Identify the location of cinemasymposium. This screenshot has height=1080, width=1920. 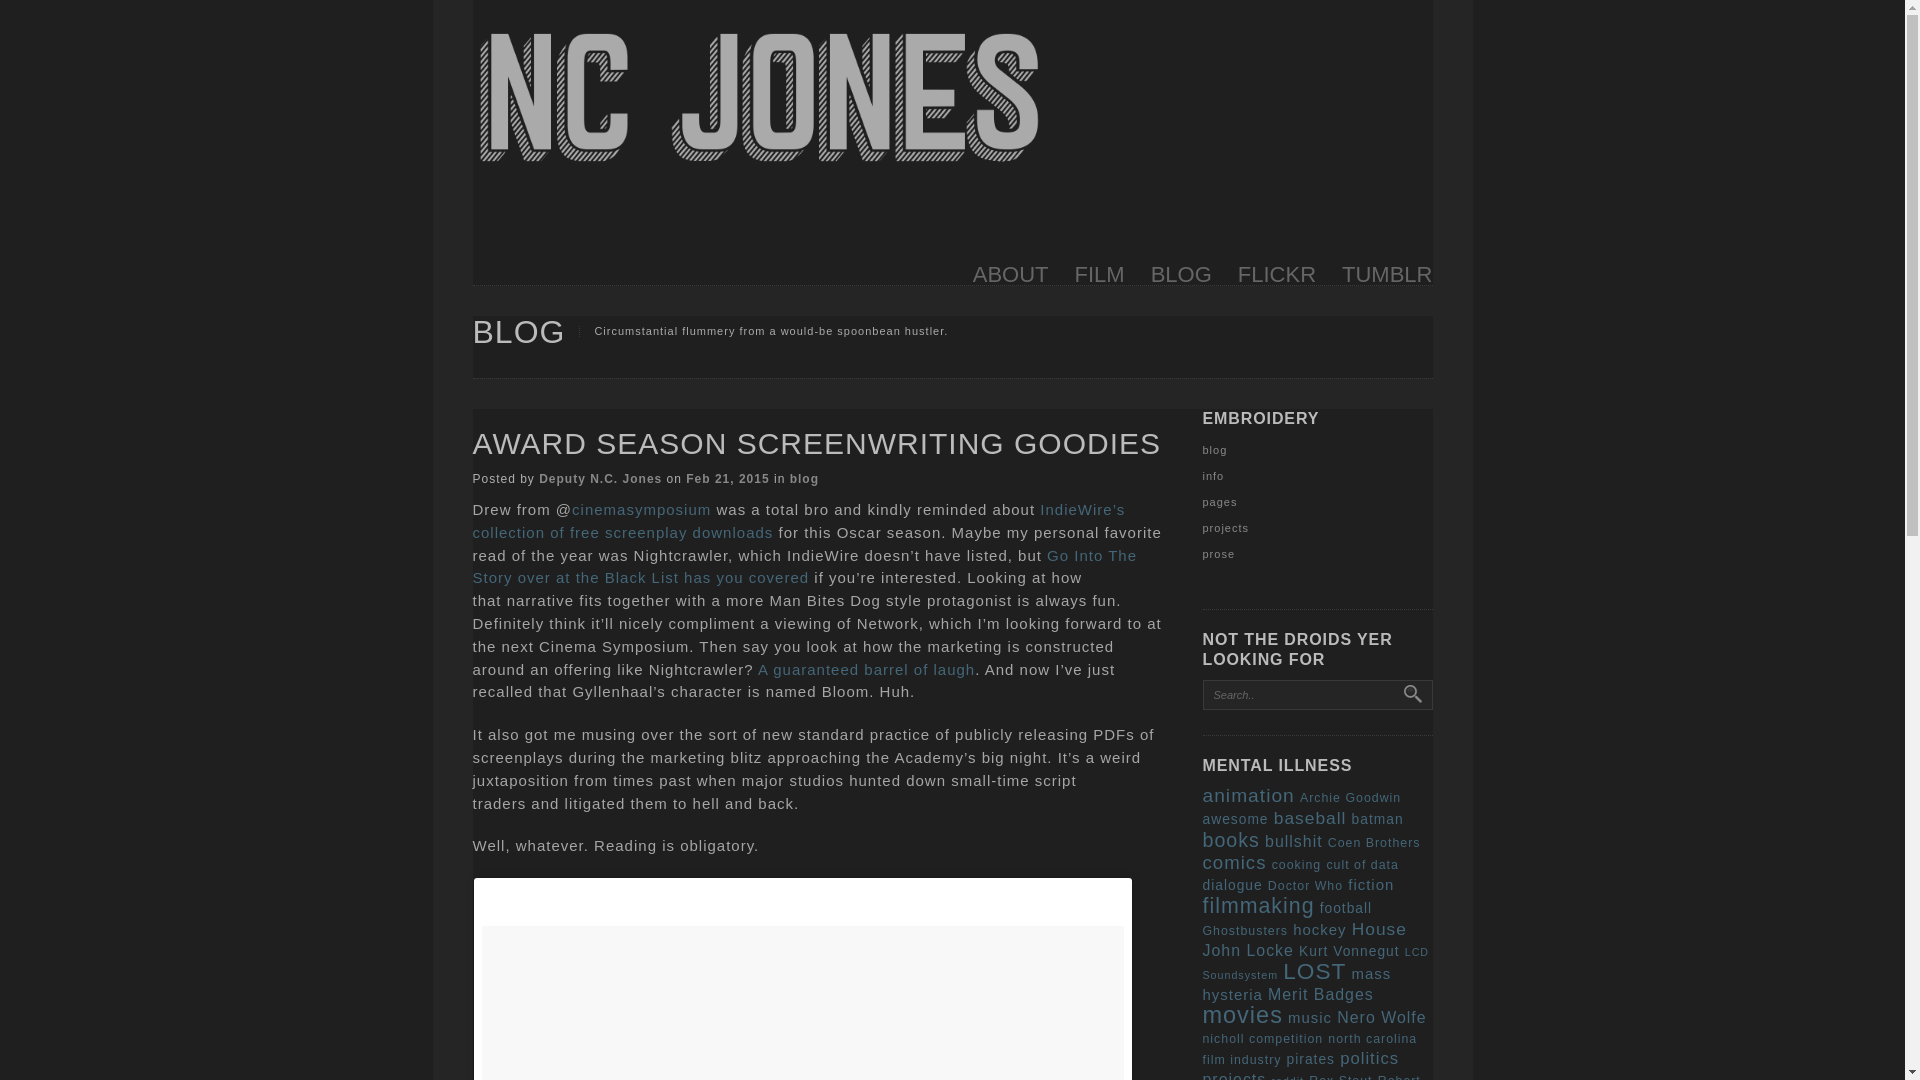
(641, 510).